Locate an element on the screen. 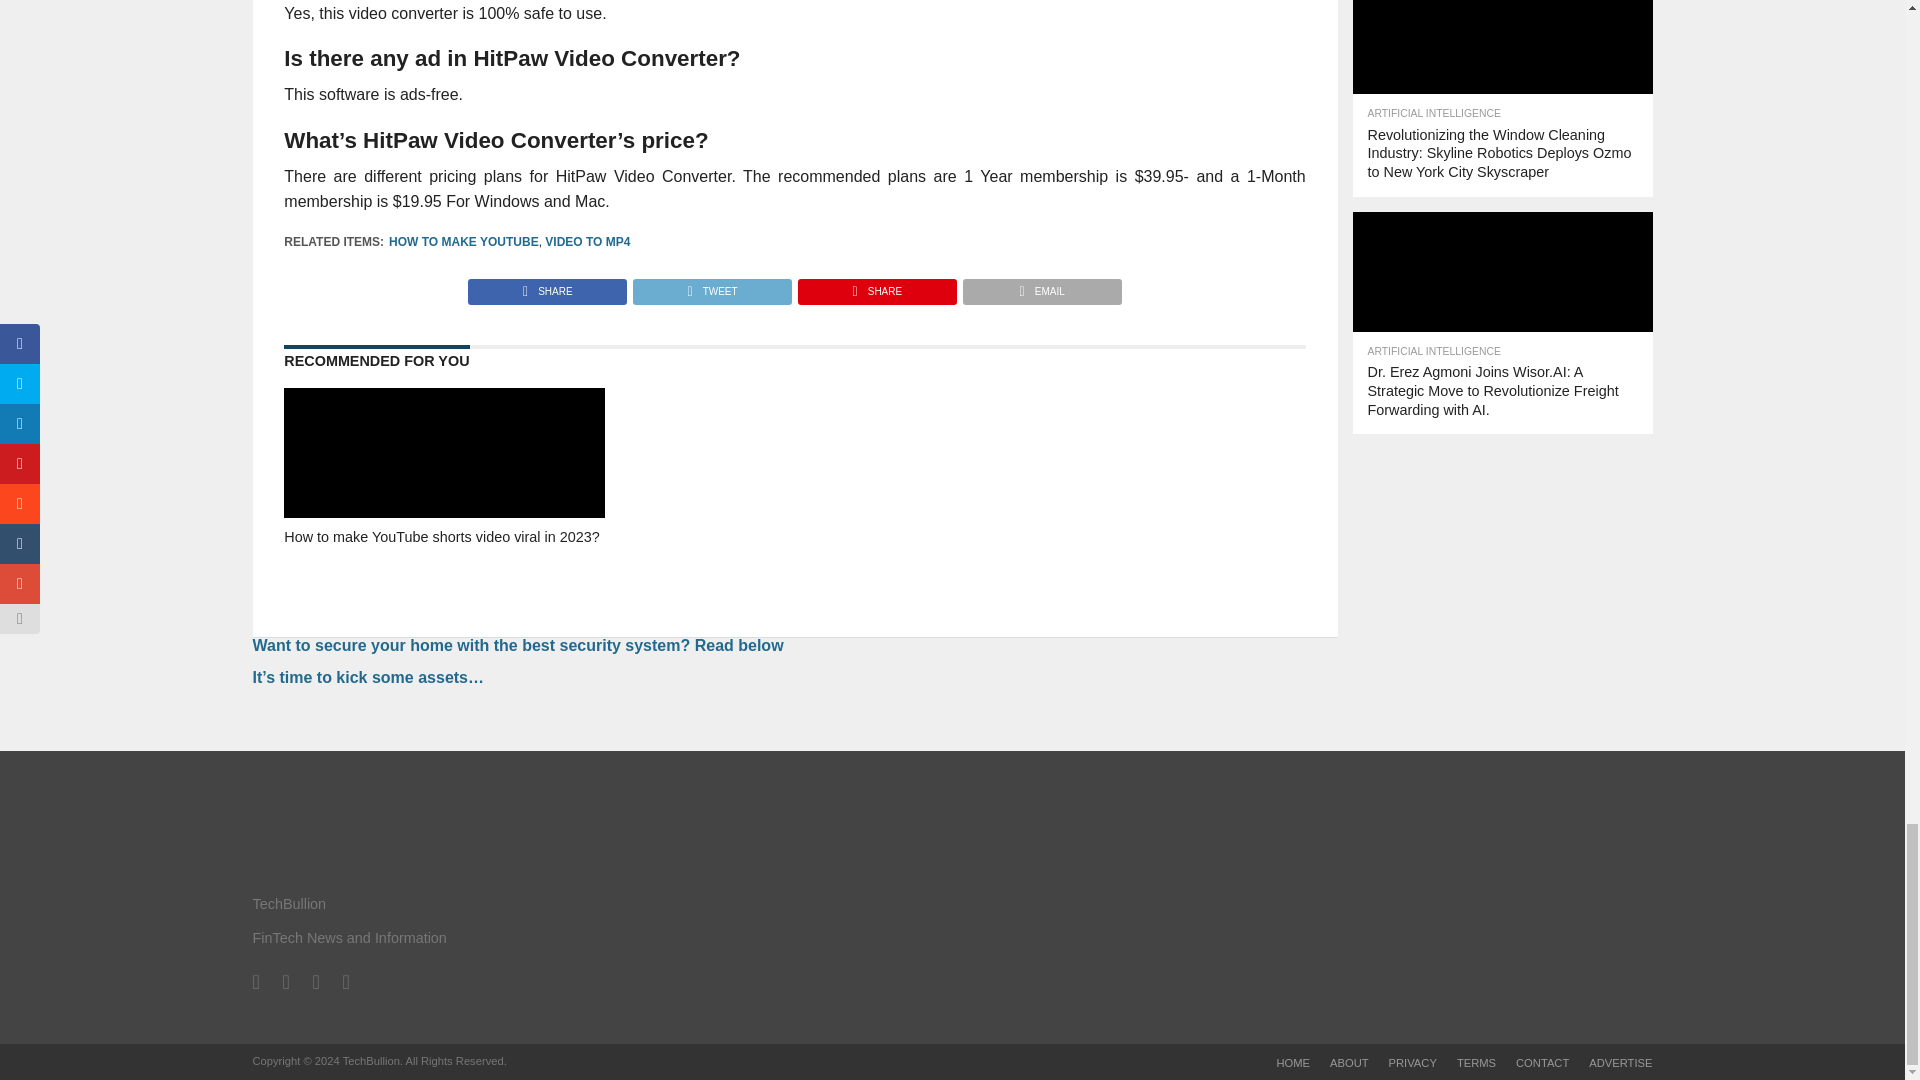 Image resolution: width=1920 pixels, height=1080 pixels. Pin This Post is located at coordinates (876, 286).